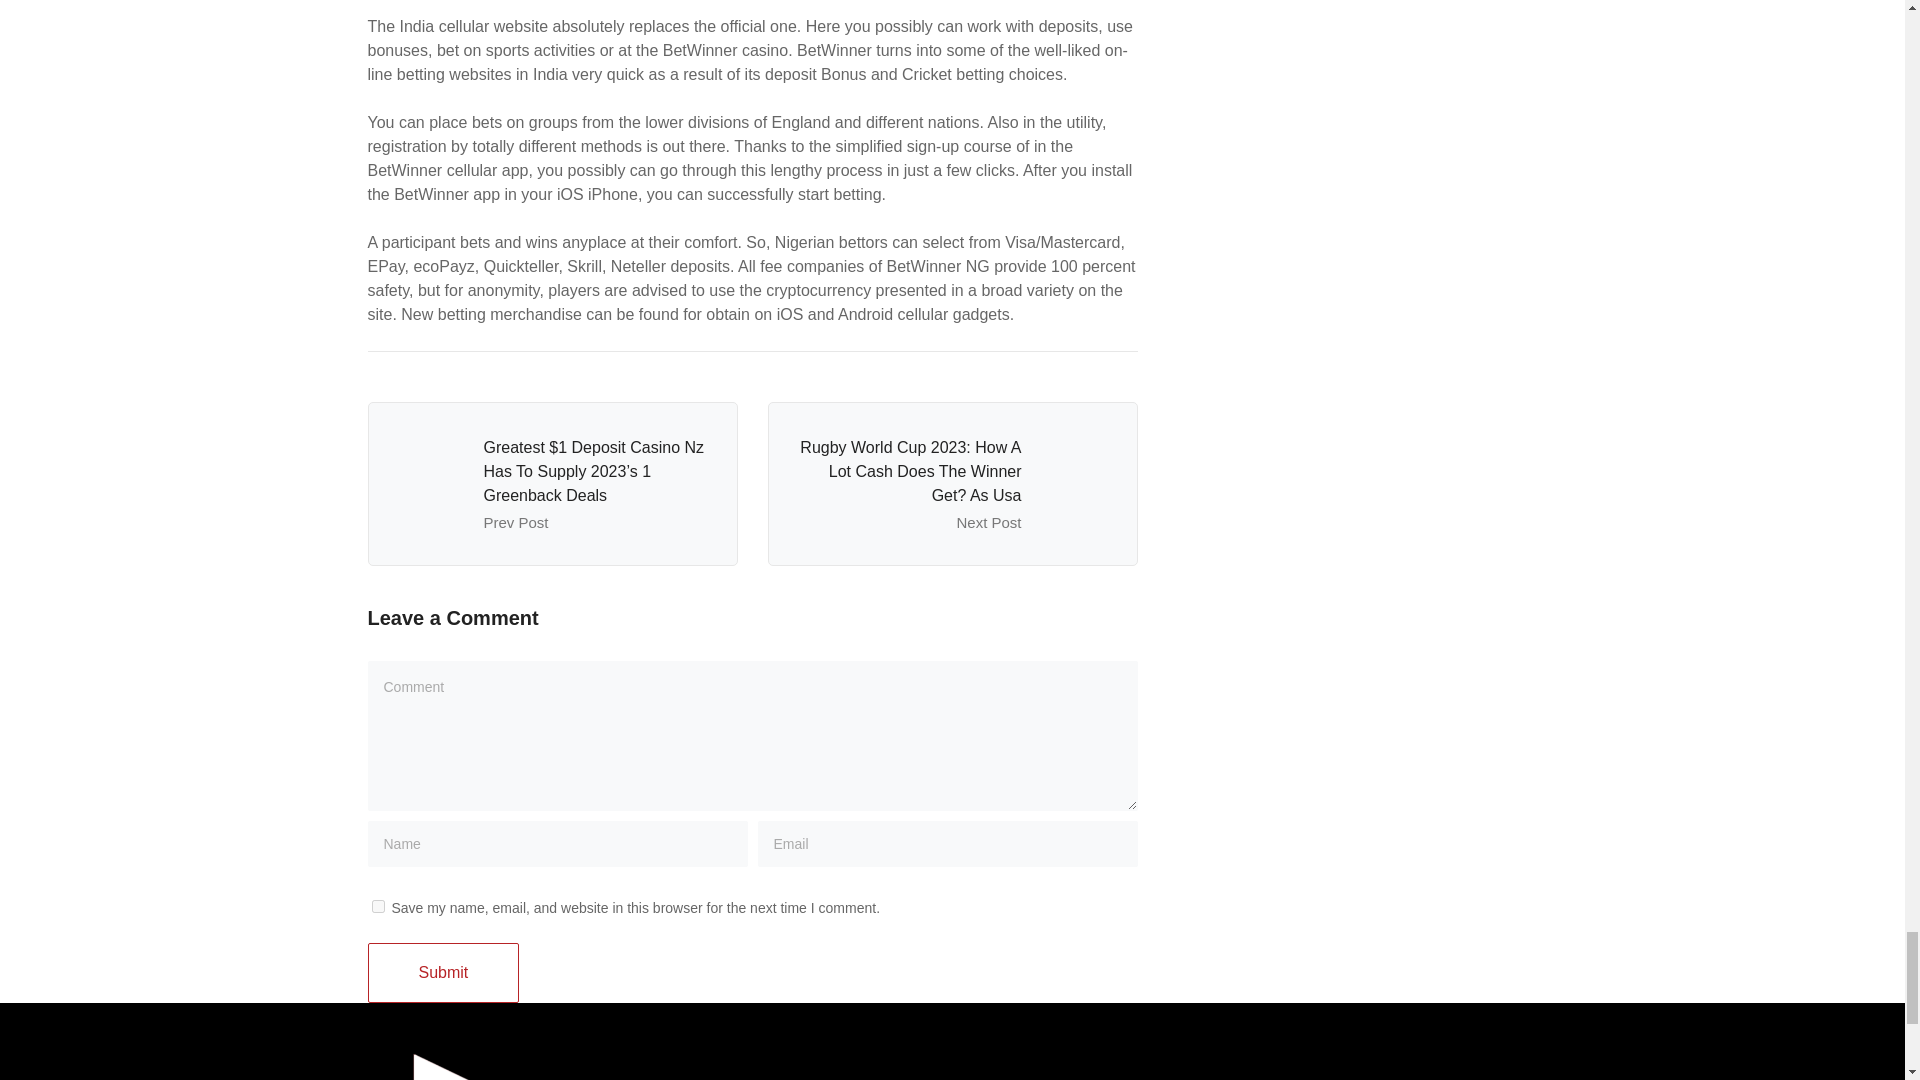 The image size is (1920, 1080). I want to click on Prev Post, so click(516, 522).